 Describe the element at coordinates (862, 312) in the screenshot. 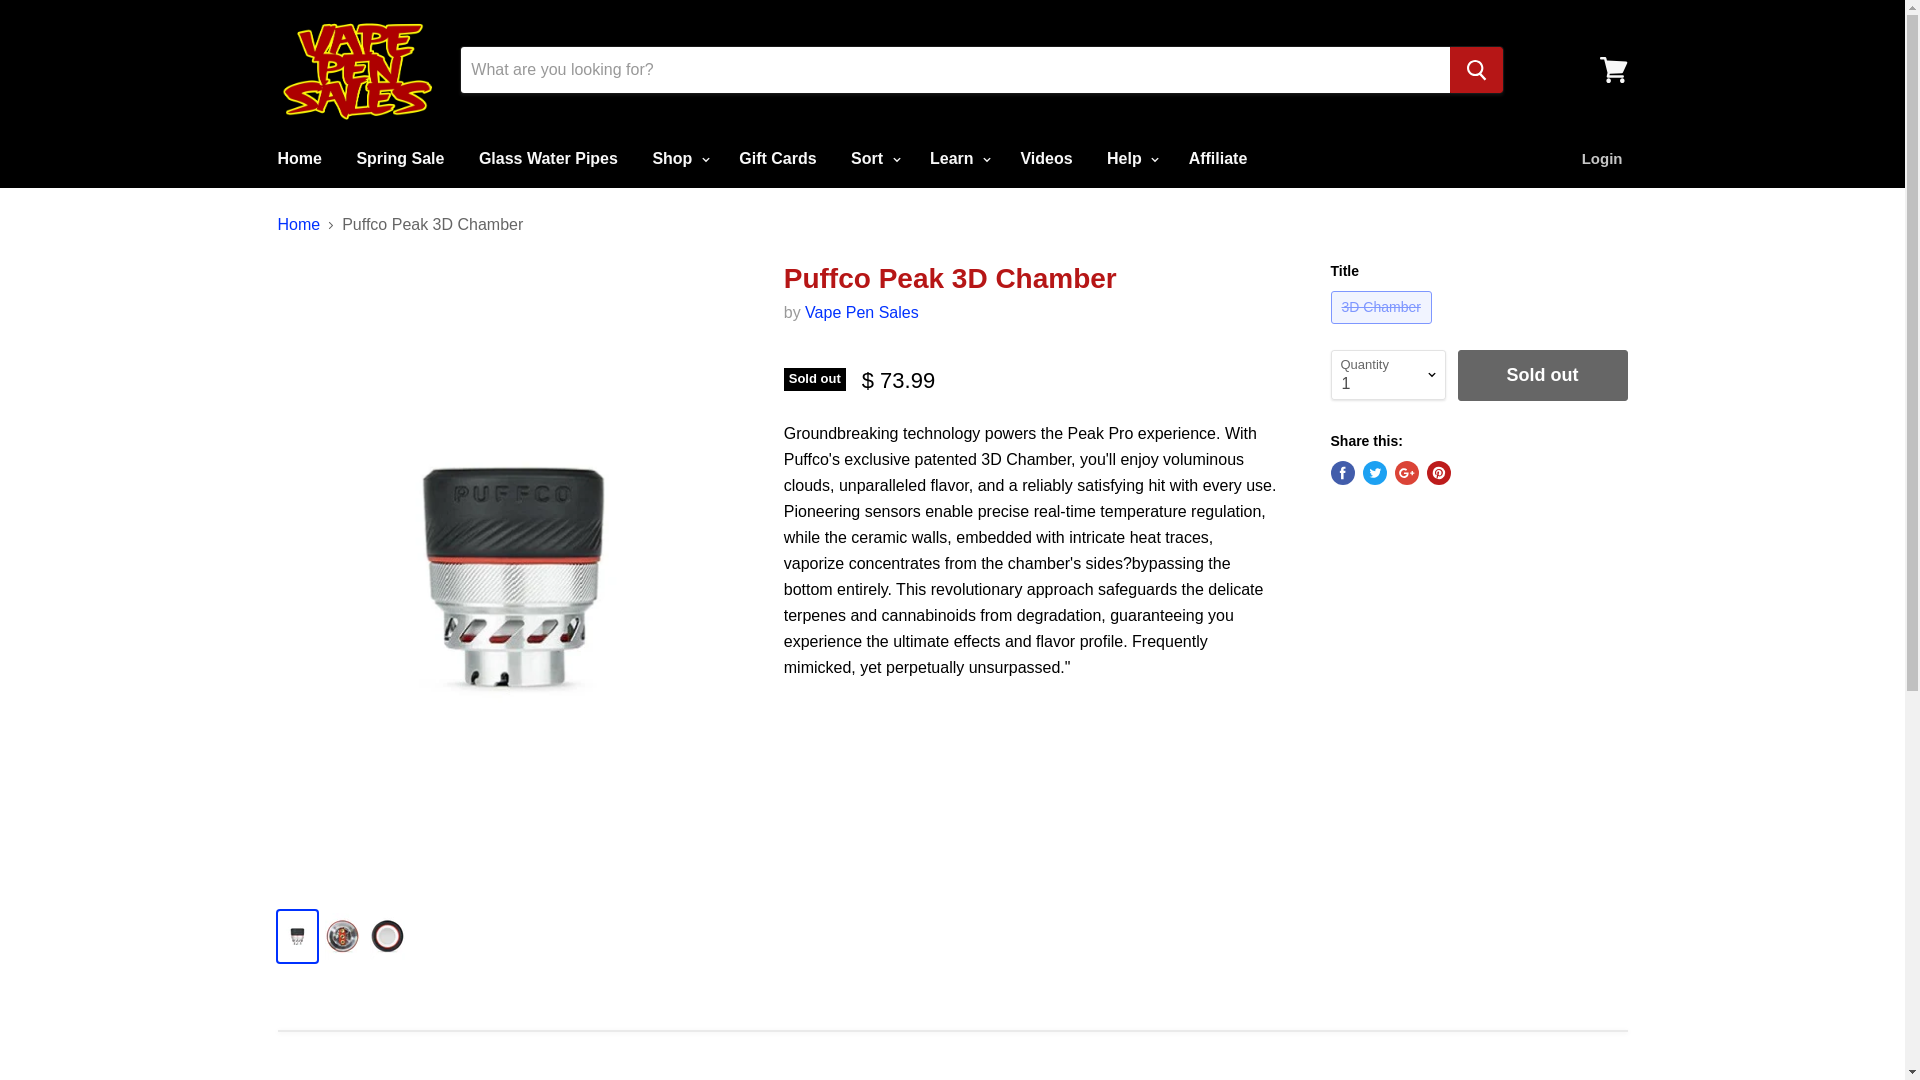

I see `Vape Pen Sales` at that location.